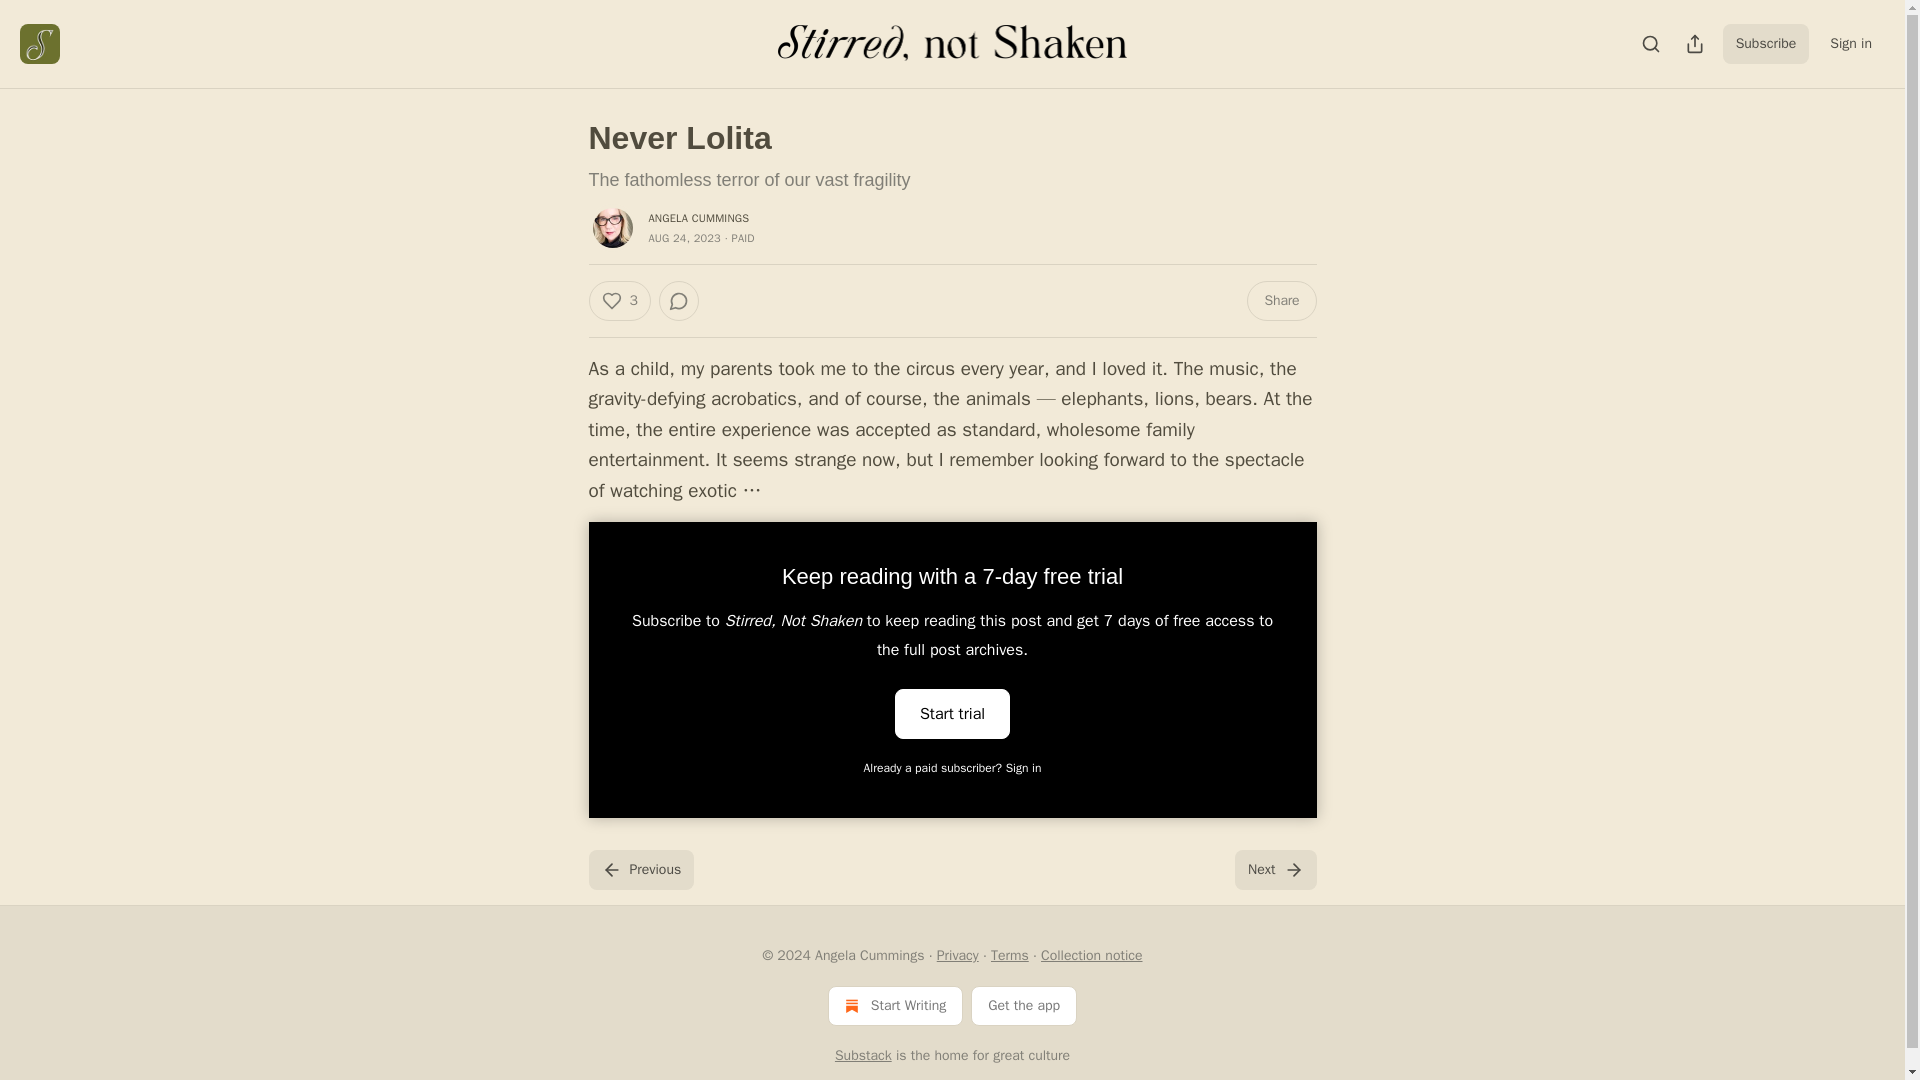 This screenshot has height=1080, width=1920. I want to click on Privacy, so click(958, 956).